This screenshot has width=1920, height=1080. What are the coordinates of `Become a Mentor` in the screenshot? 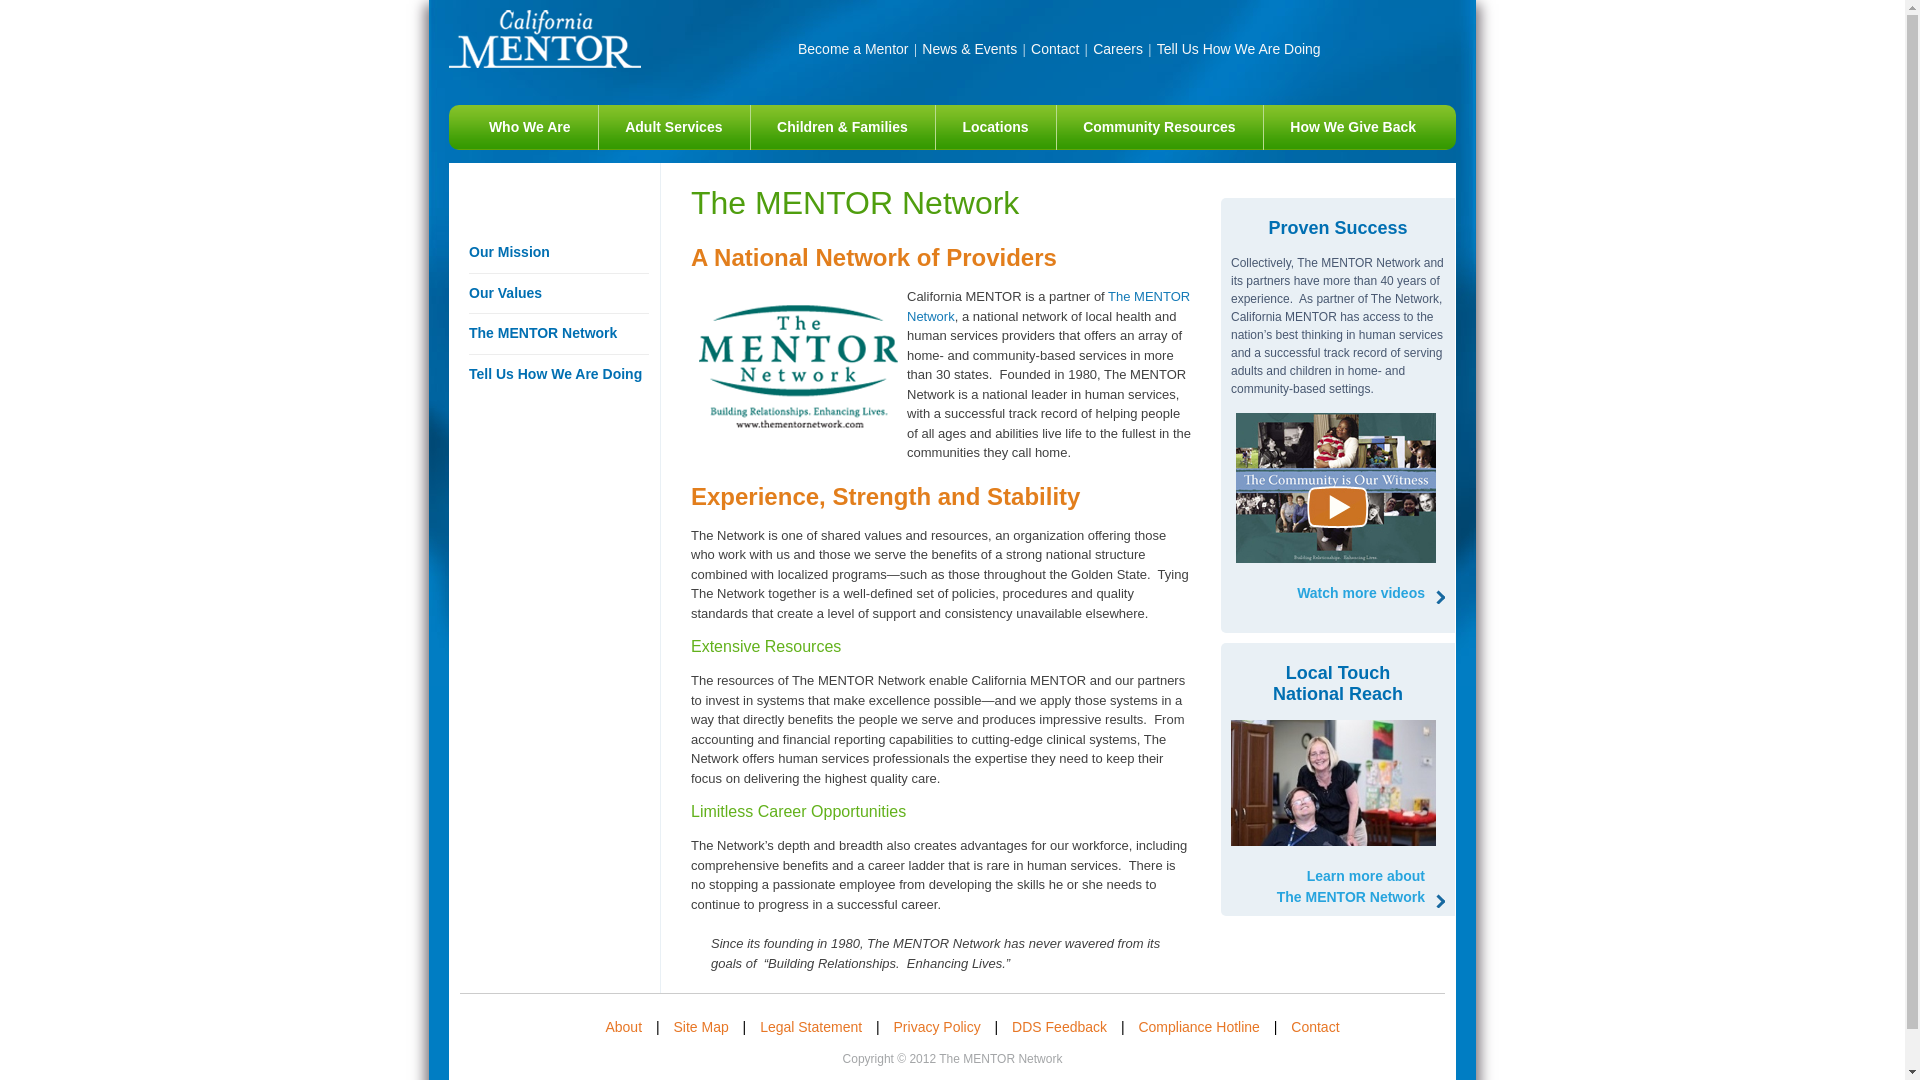 It's located at (1055, 49).